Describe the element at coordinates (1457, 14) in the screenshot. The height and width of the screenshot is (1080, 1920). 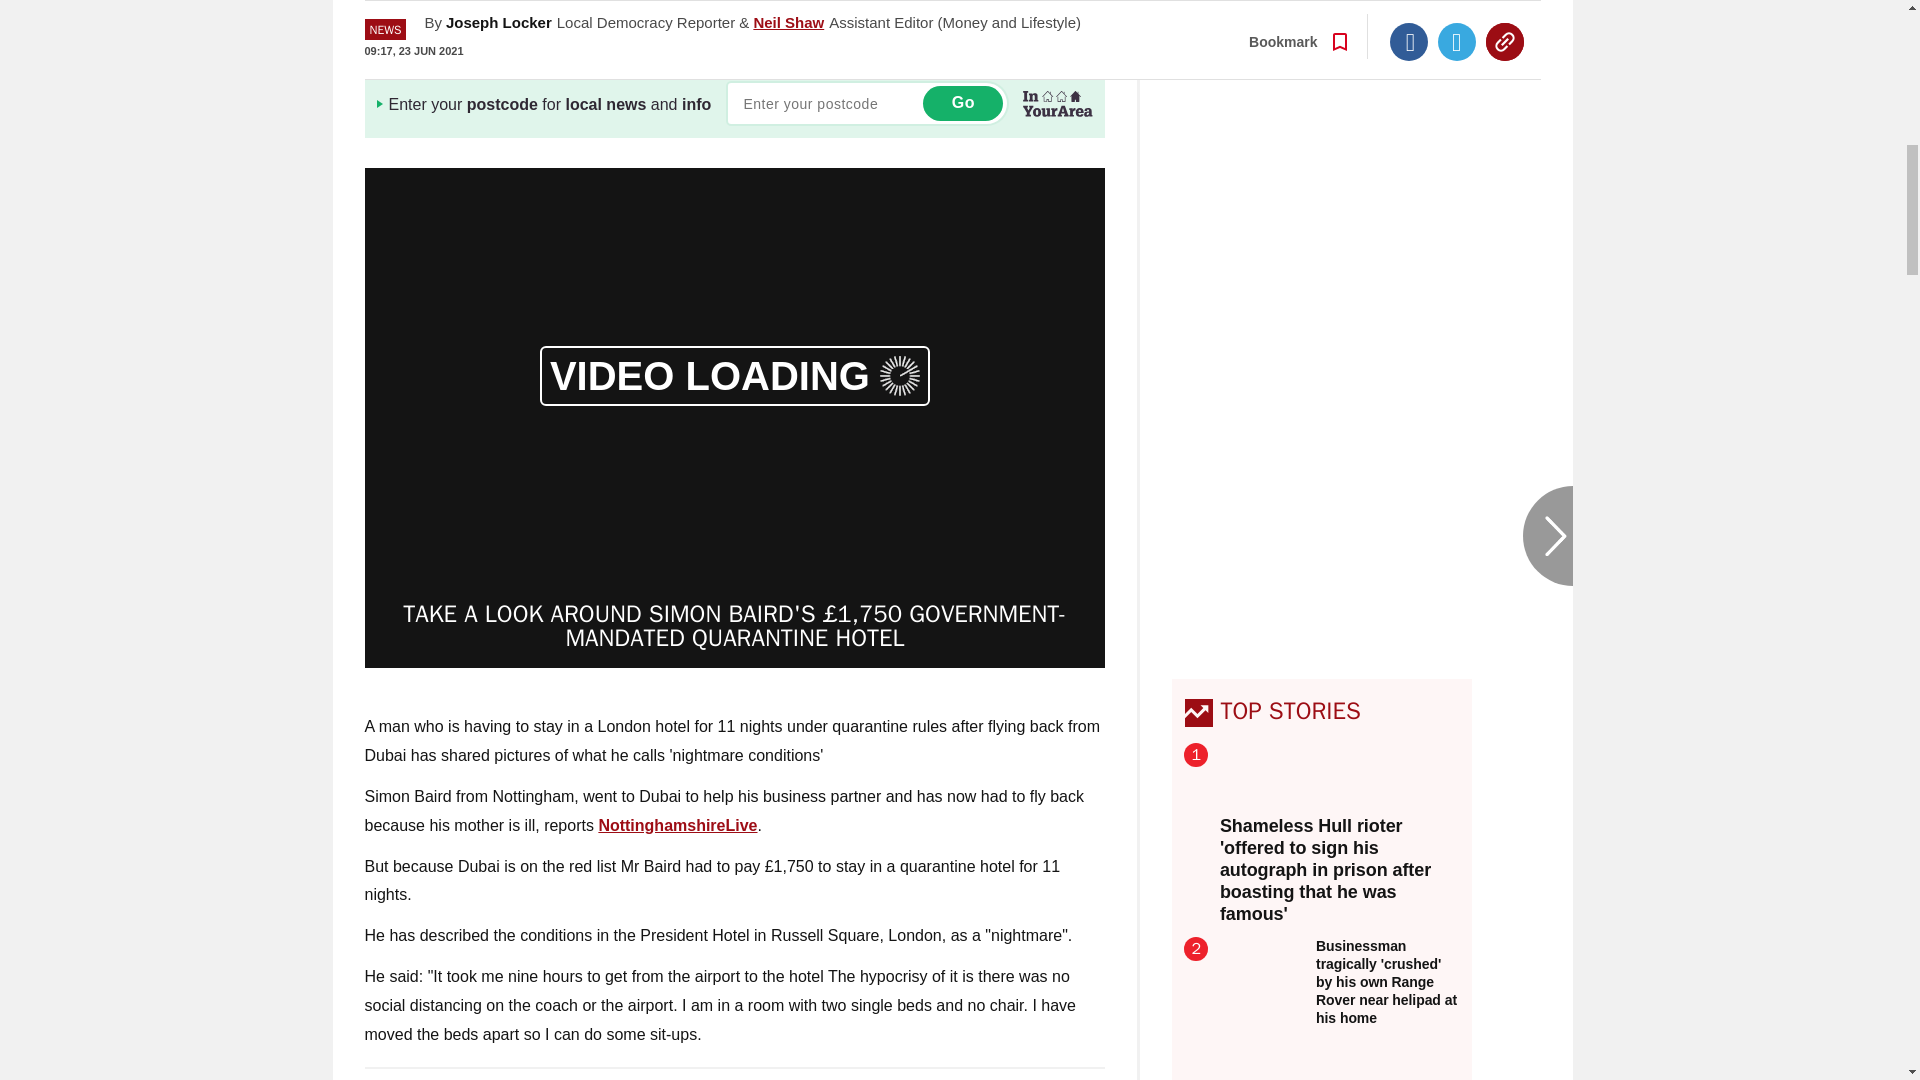
I see `Twitter` at that location.